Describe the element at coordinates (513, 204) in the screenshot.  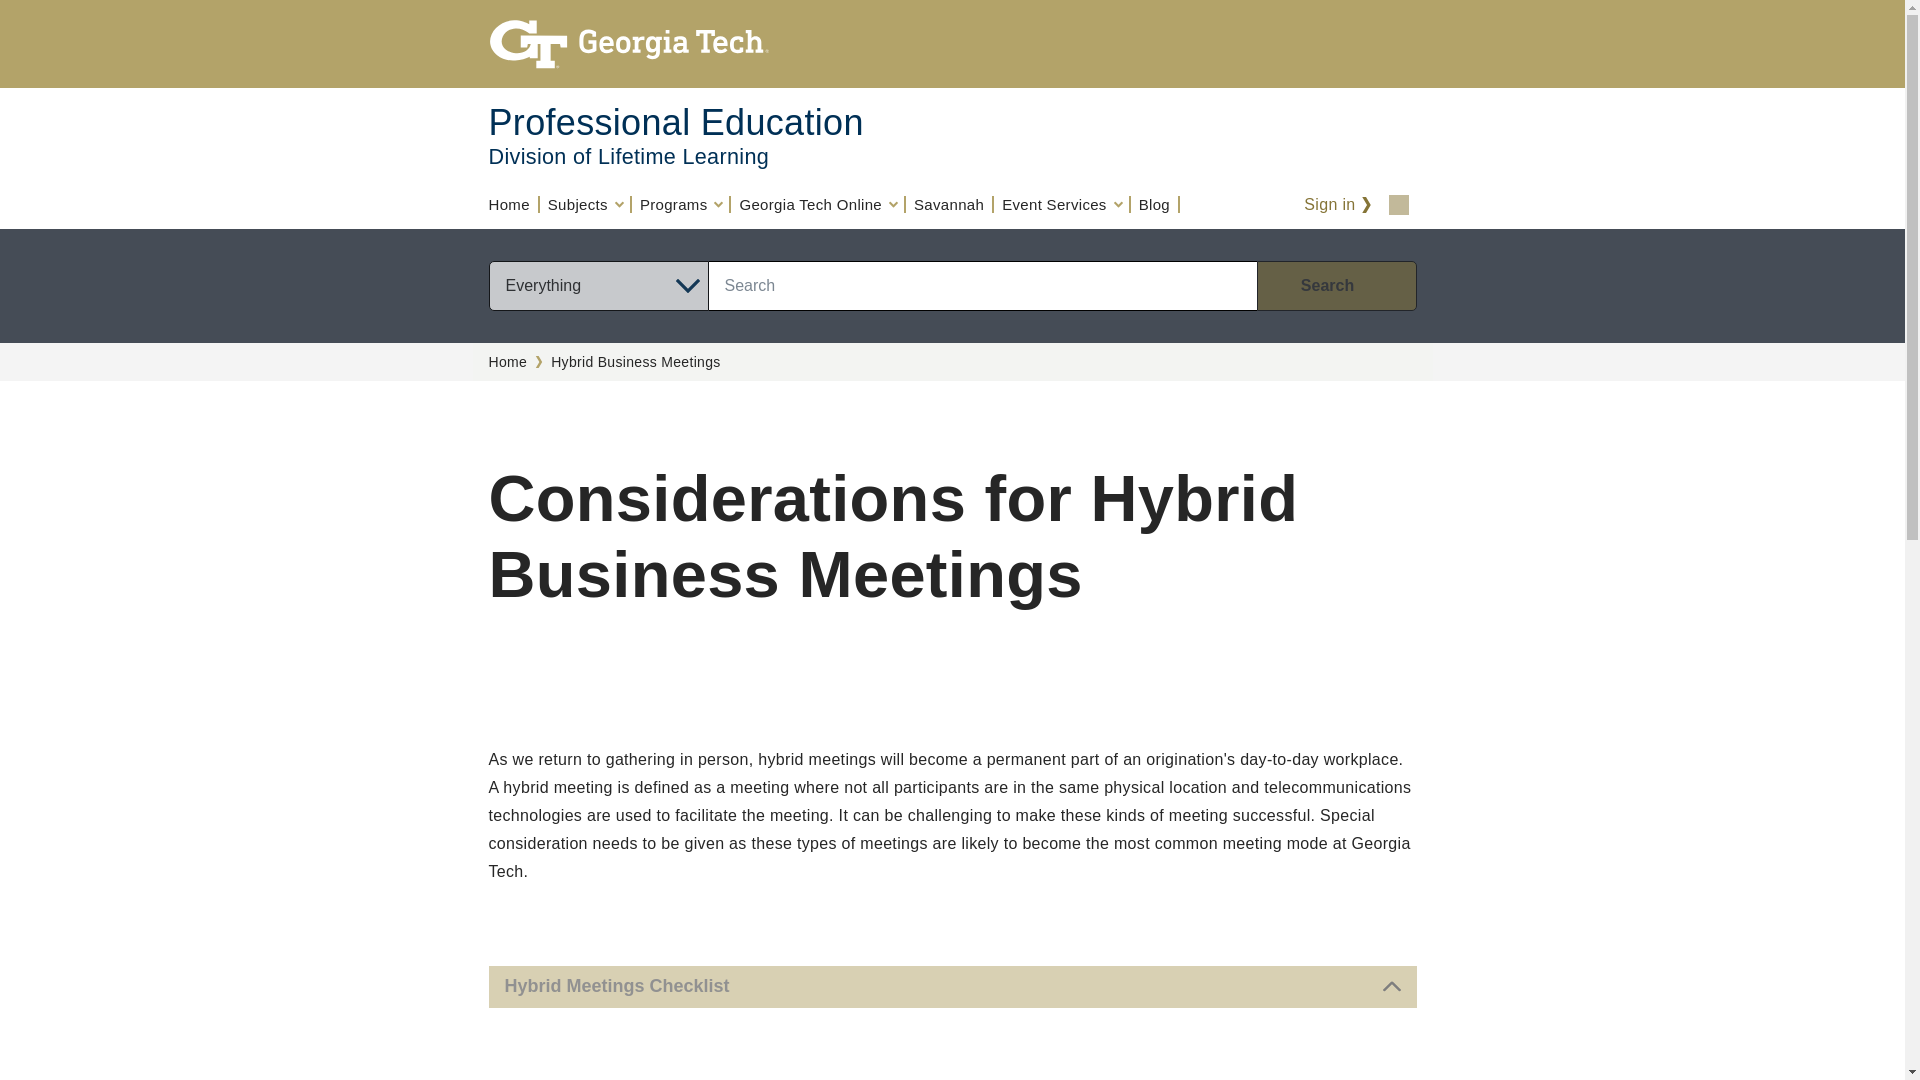
I see `Home` at that location.